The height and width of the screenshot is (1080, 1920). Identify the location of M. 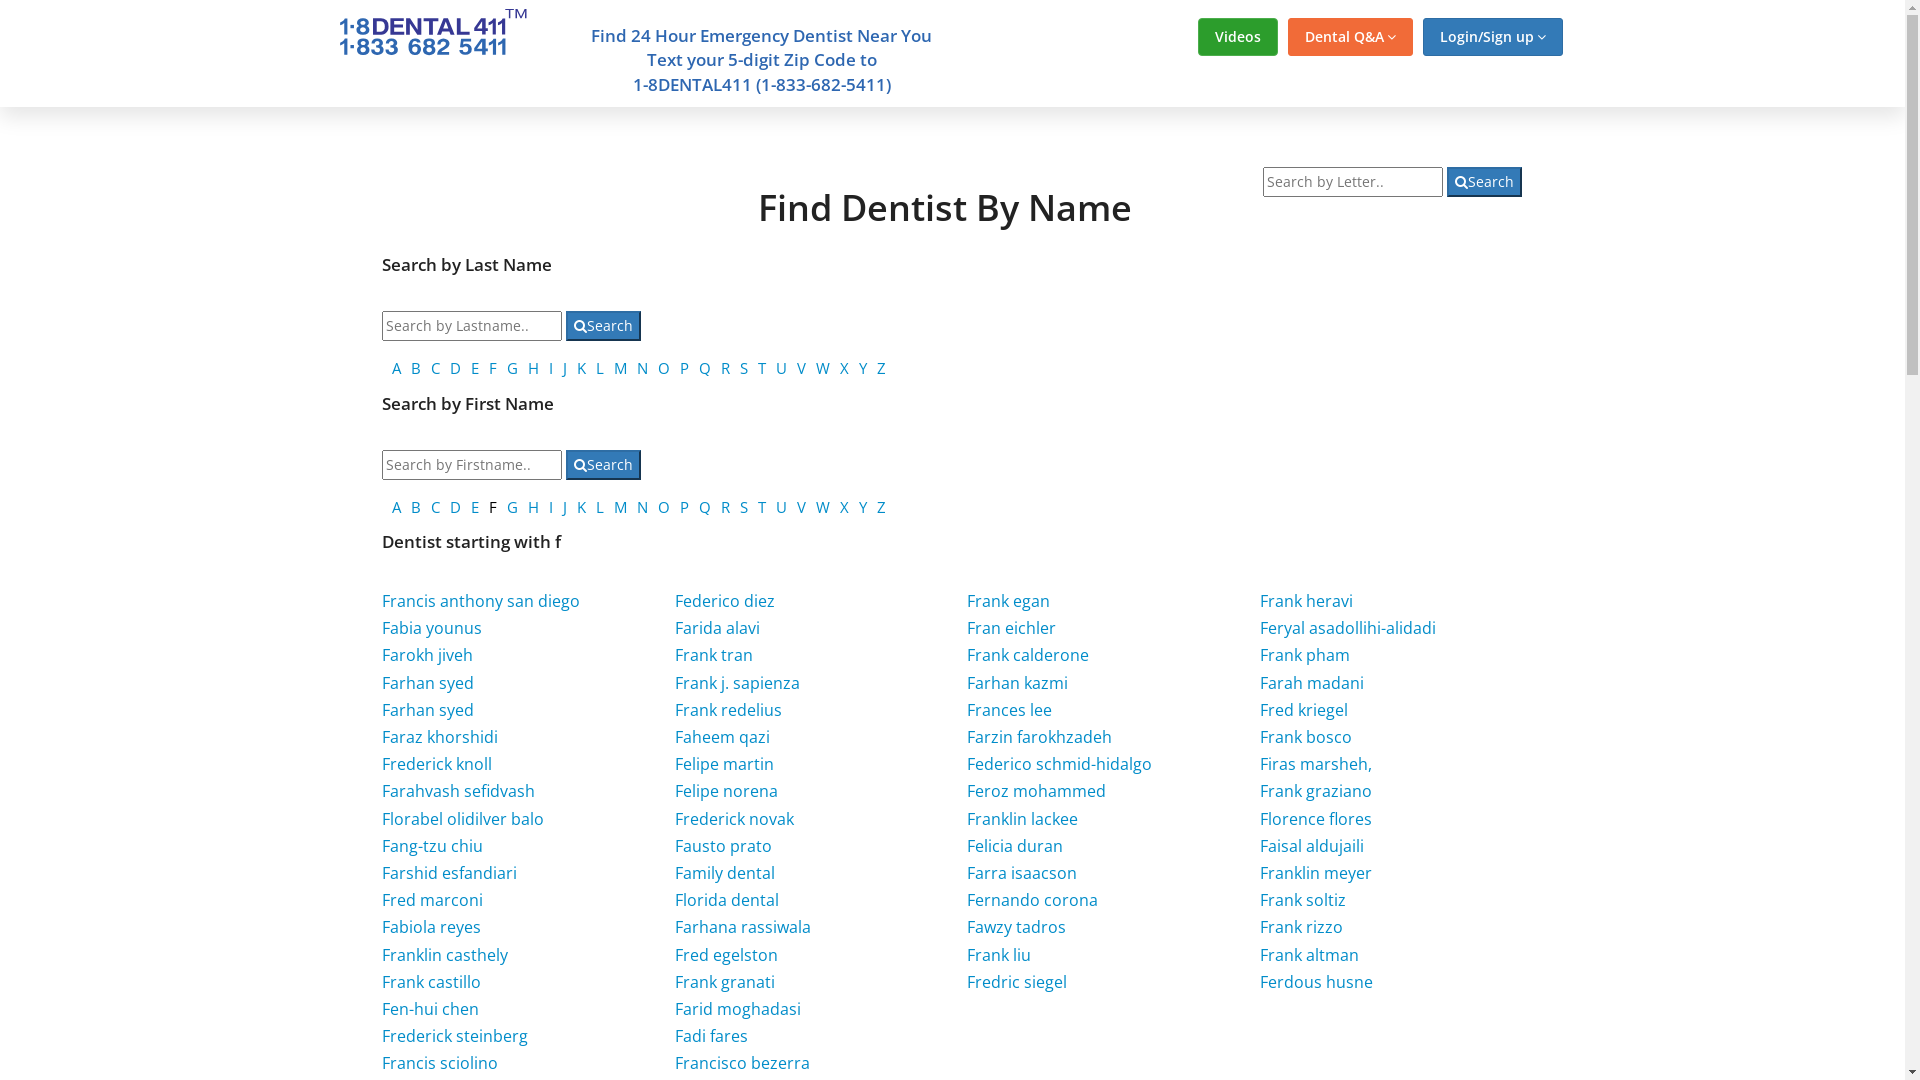
(620, 507).